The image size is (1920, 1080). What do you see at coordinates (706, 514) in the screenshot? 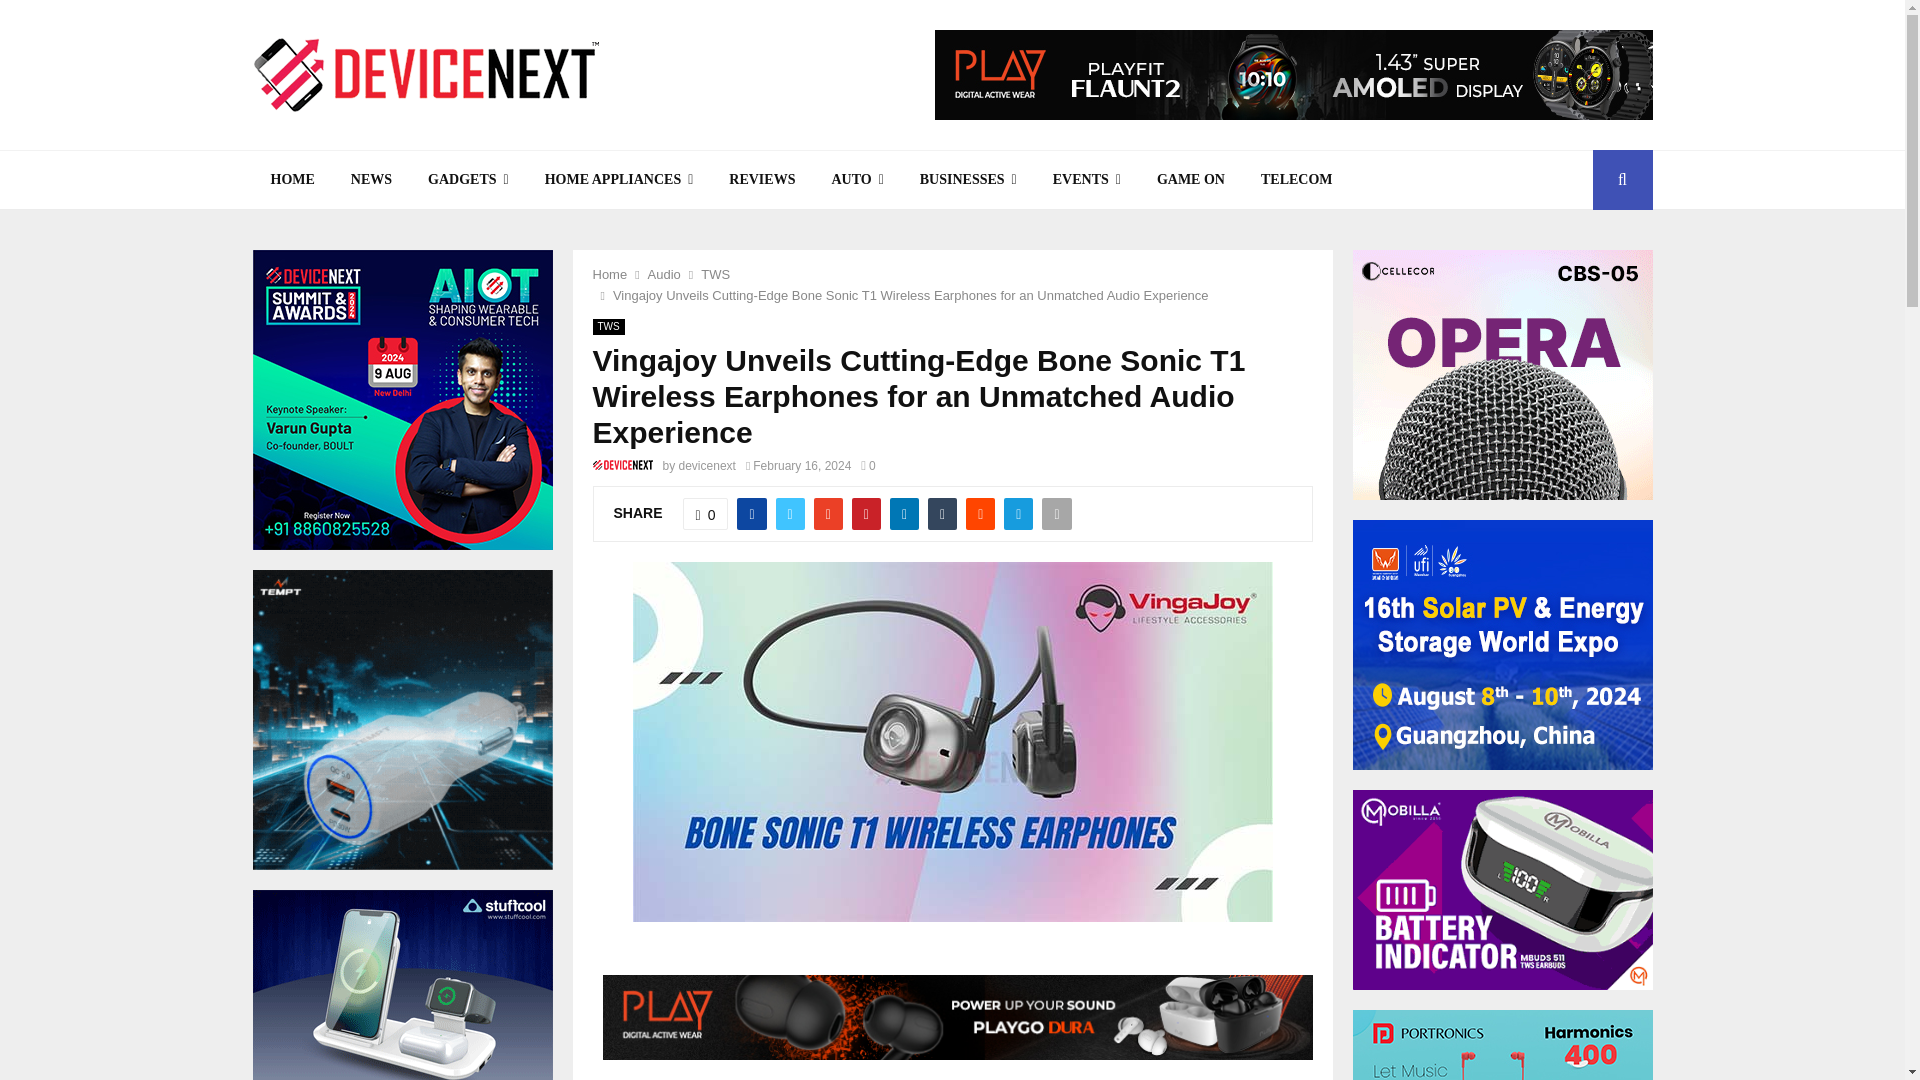
I see `Like` at bounding box center [706, 514].